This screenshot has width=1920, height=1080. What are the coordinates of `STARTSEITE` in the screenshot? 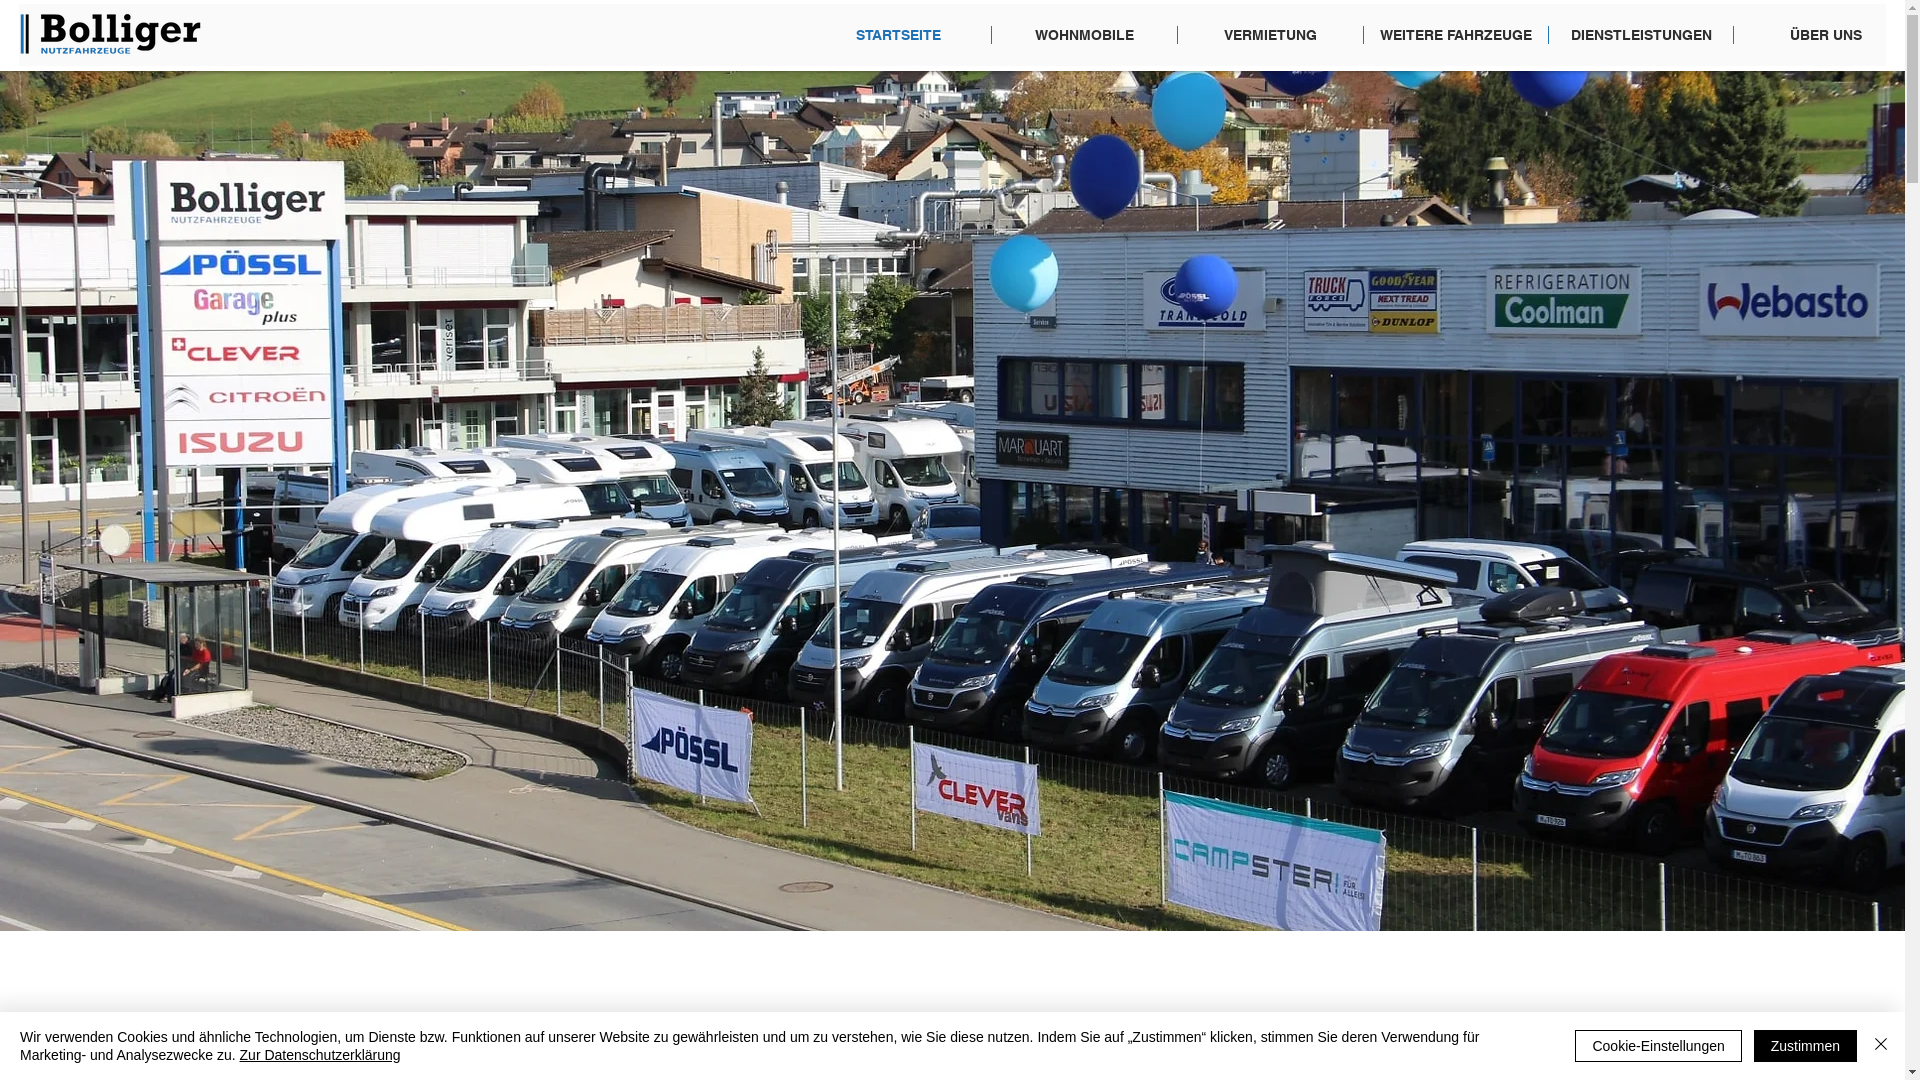 It's located at (898, 35).